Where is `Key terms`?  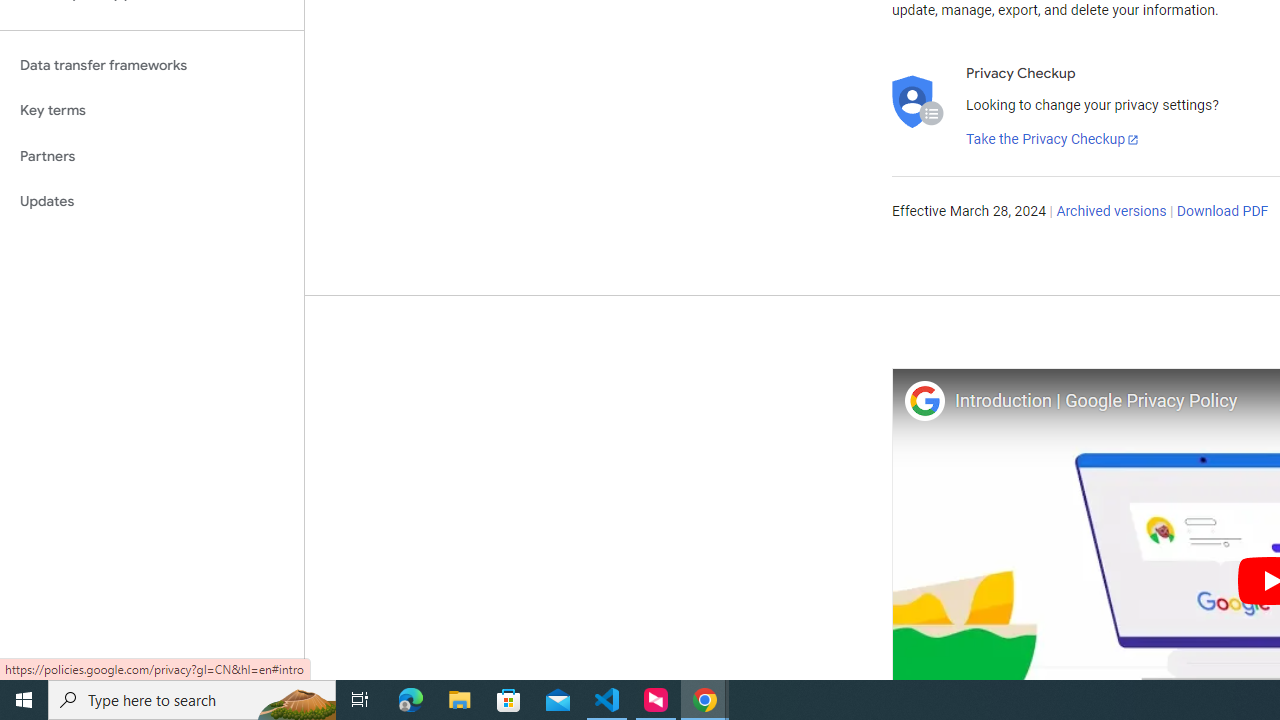
Key terms is located at coordinates (152, 110).